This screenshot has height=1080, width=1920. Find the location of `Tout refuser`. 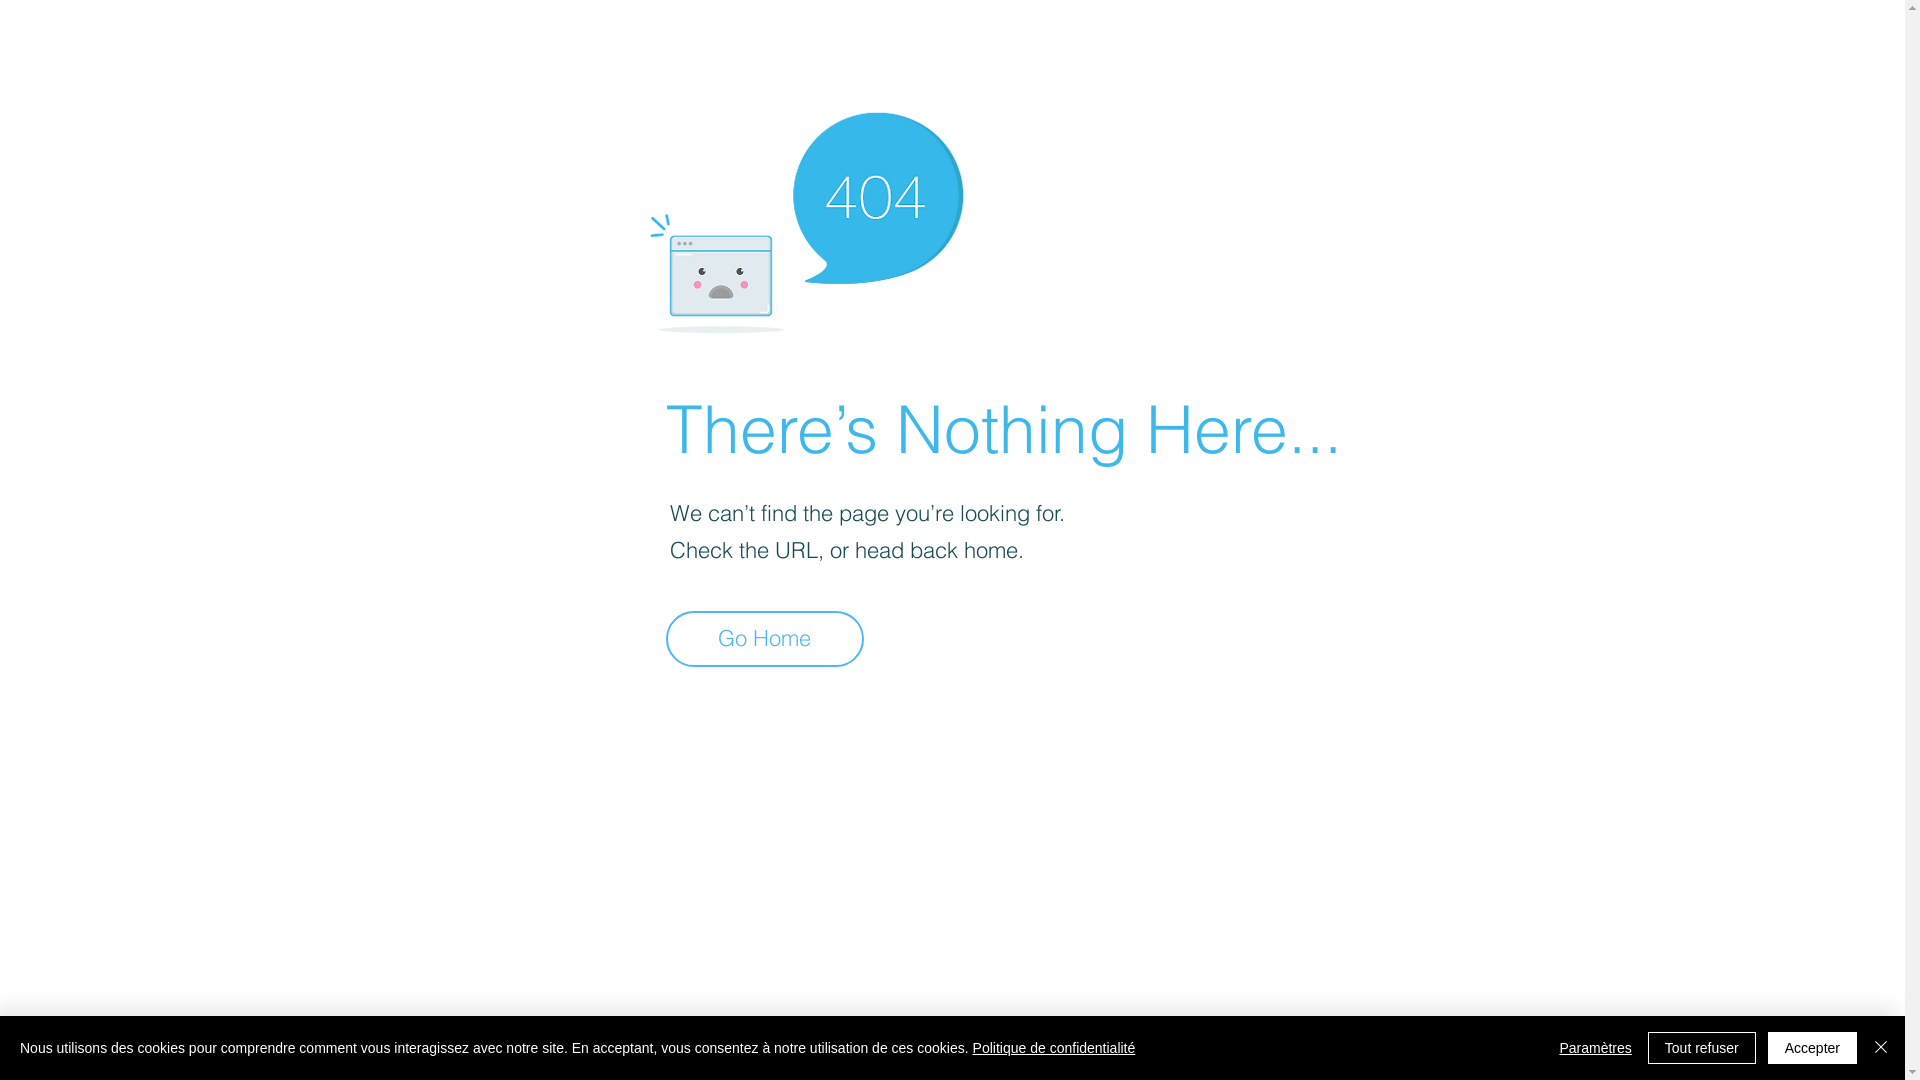

Tout refuser is located at coordinates (1702, 1048).